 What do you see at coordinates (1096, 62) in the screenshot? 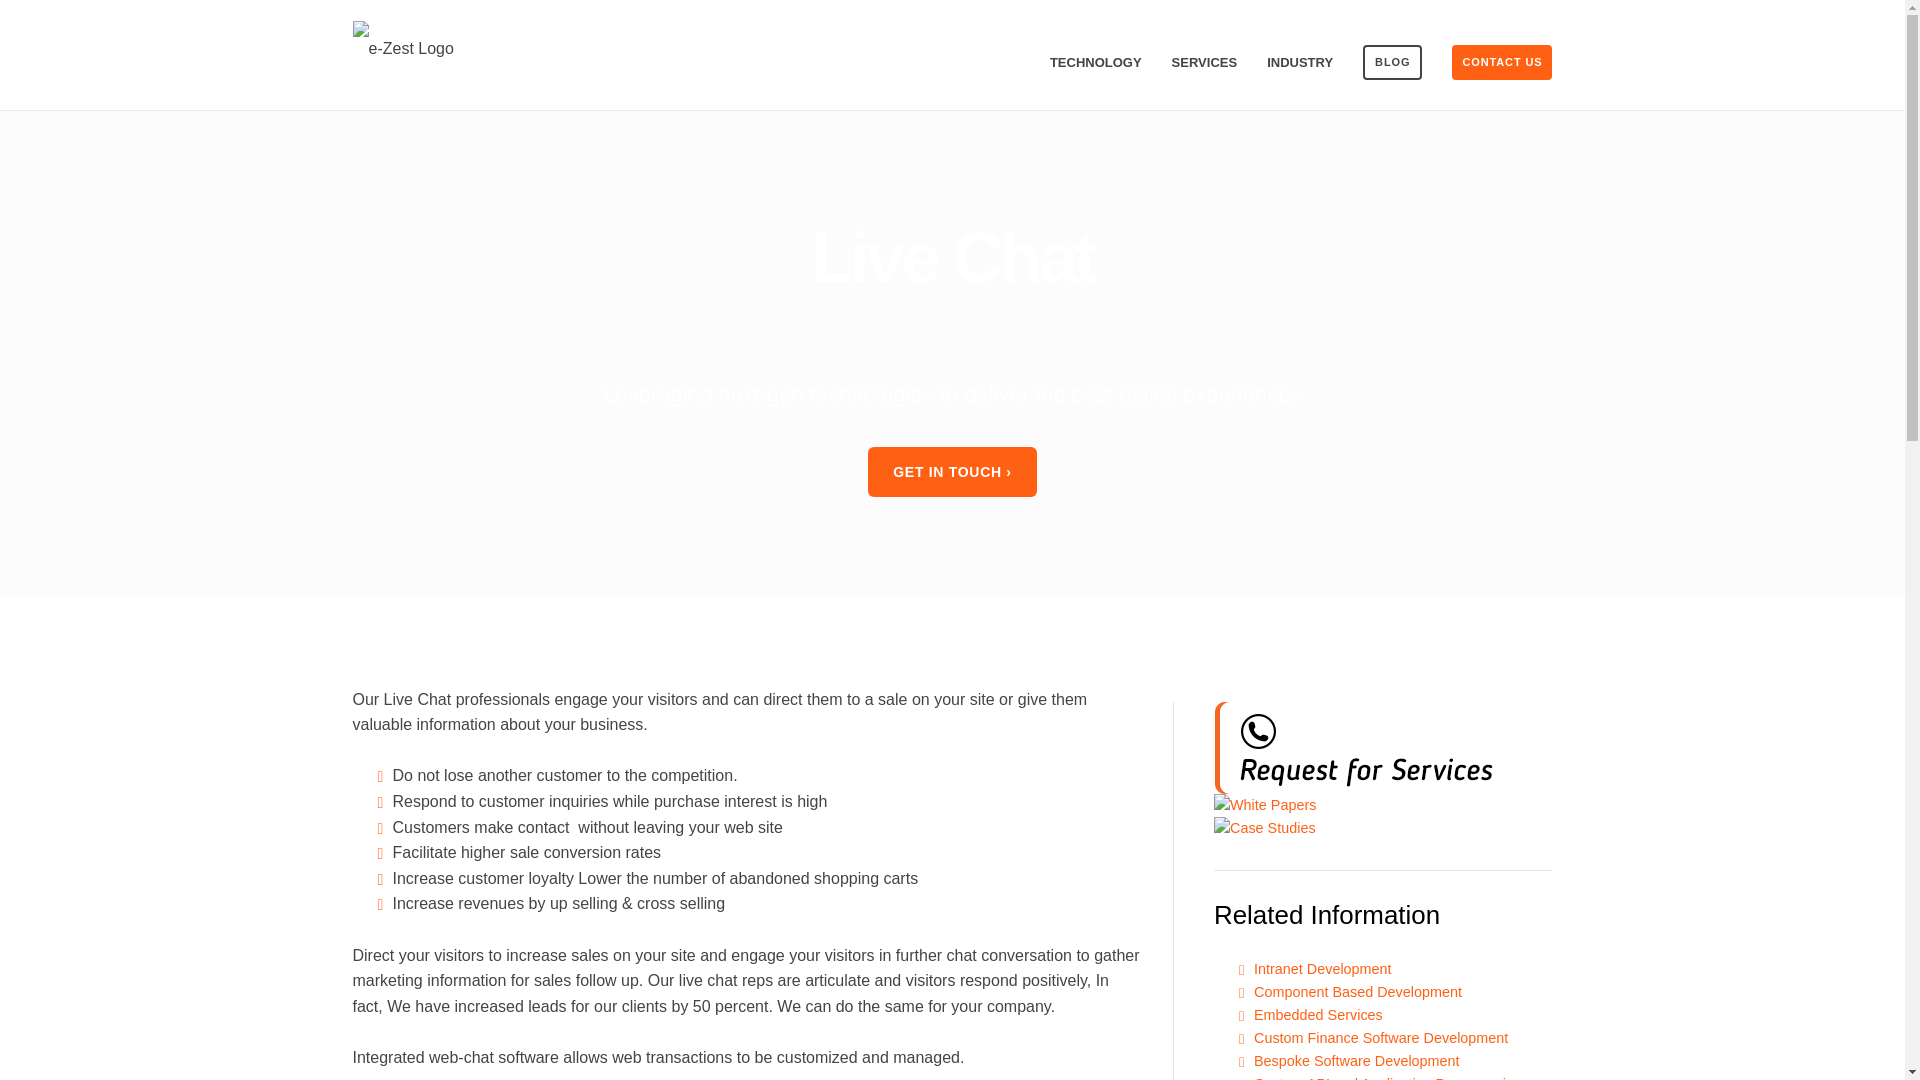
I see `TECHNOLOGY` at bounding box center [1096, 62].